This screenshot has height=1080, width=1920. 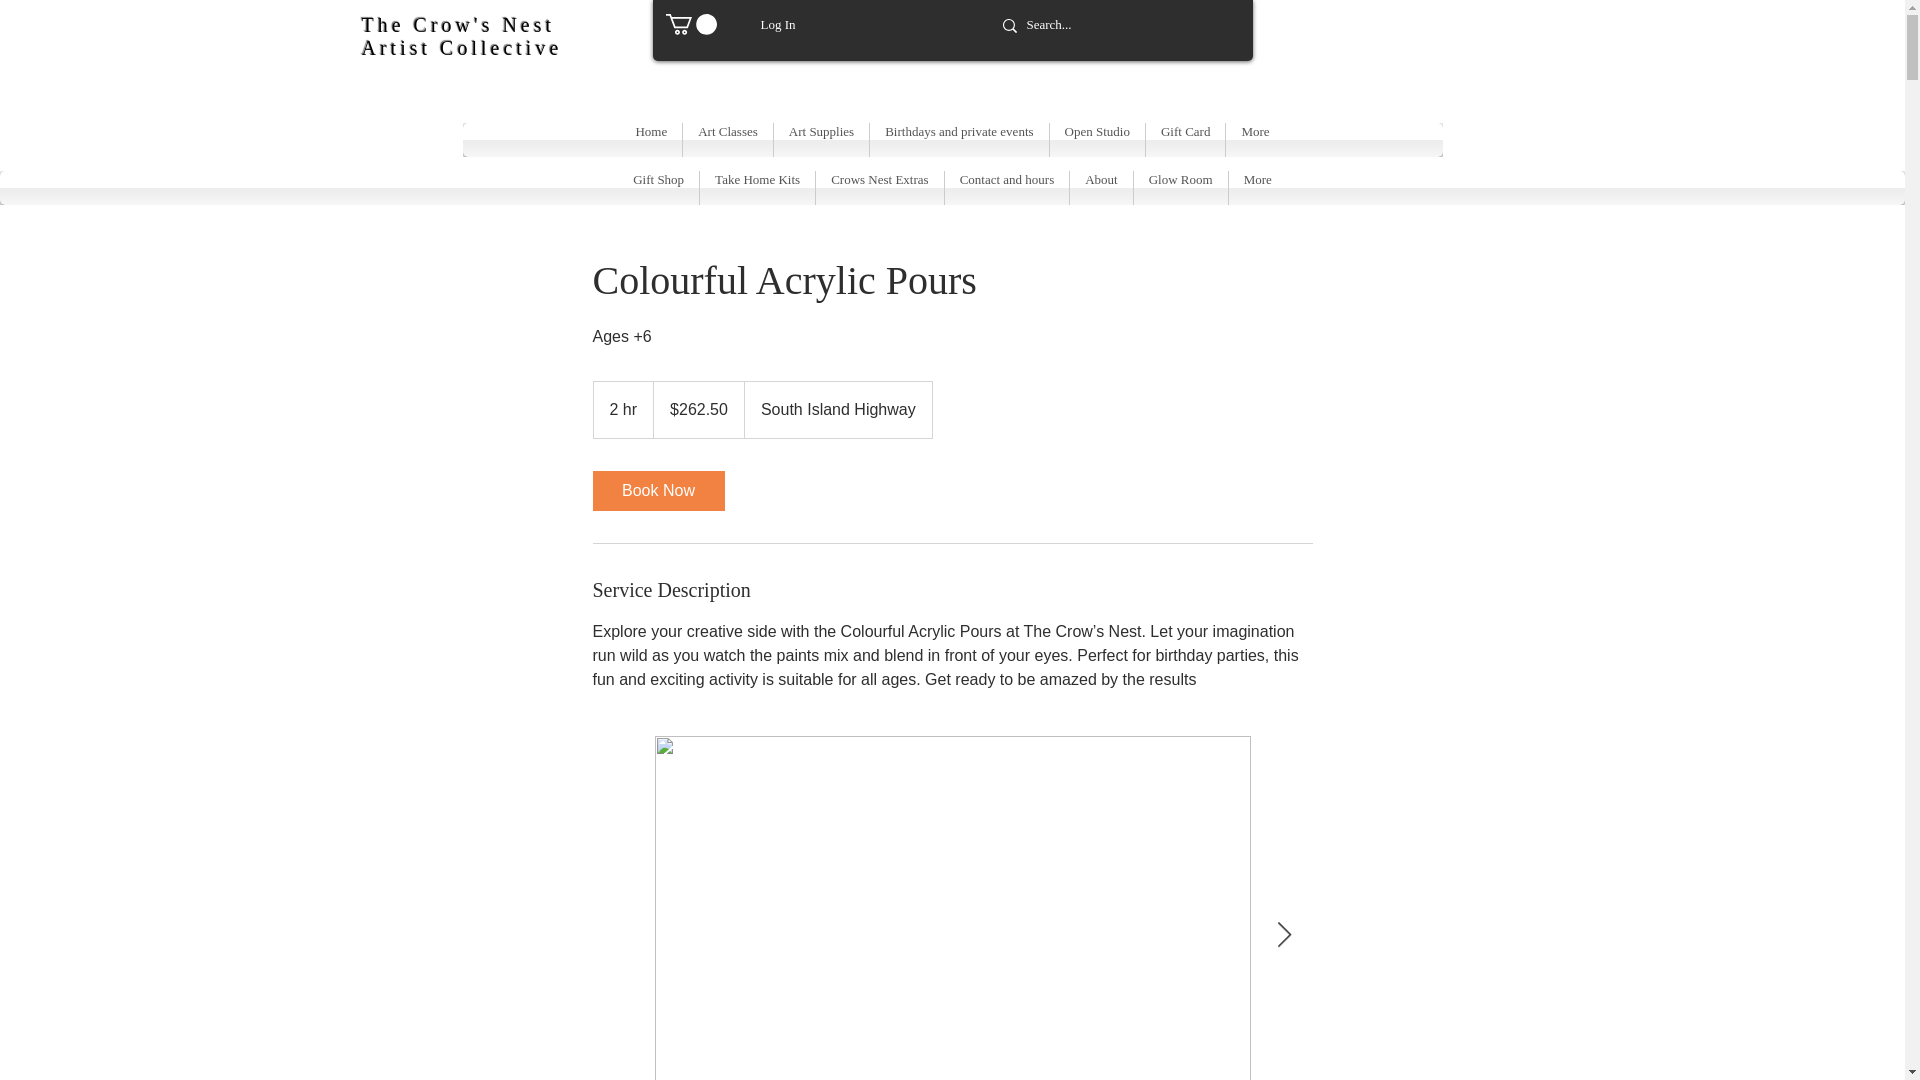 I want to click on Birthdays and private events, so click(x=958, y=140).